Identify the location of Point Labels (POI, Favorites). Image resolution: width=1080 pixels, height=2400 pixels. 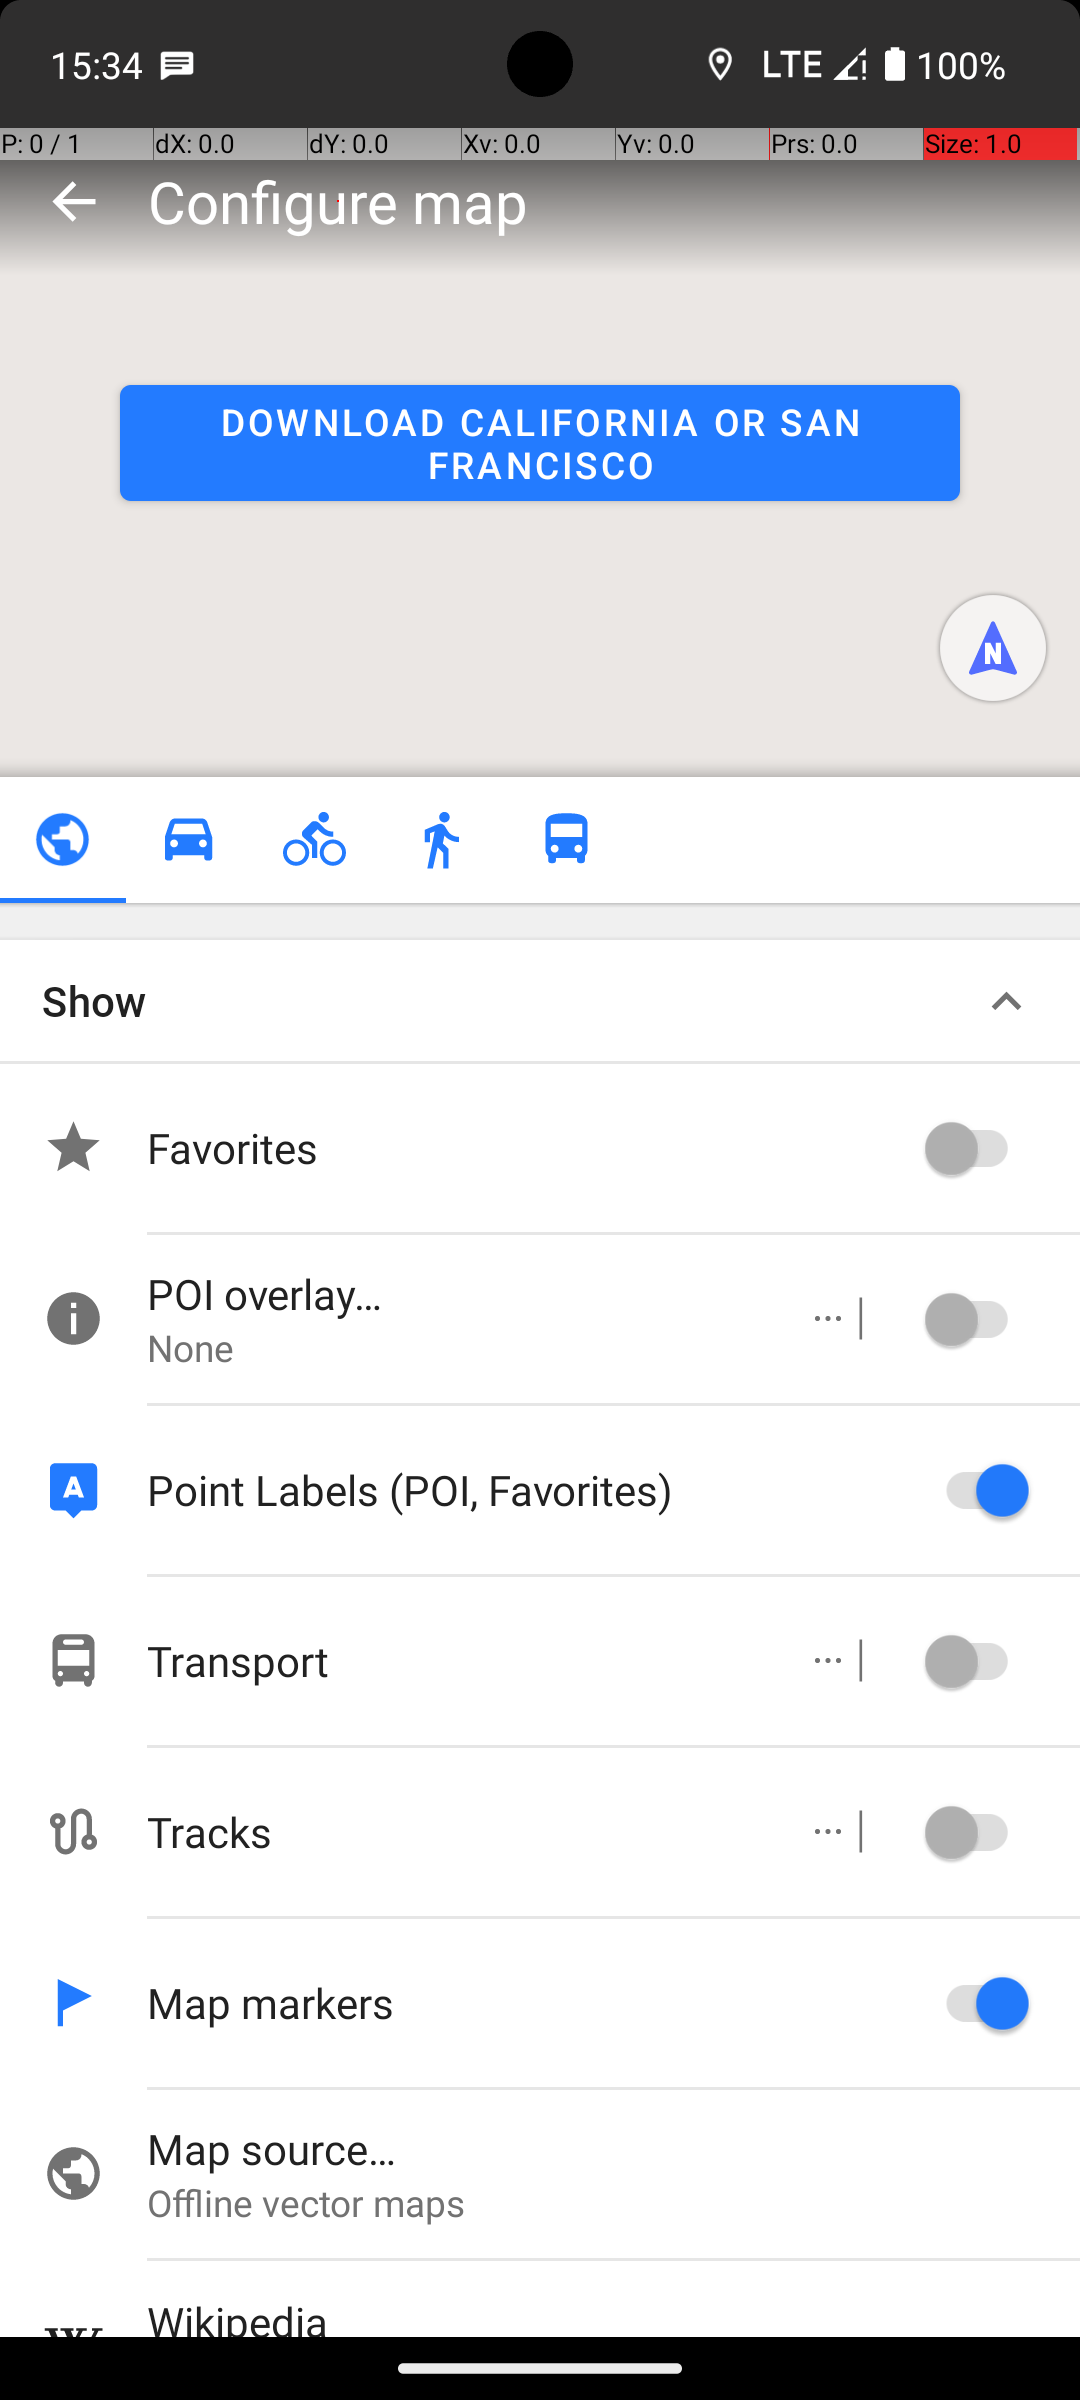
(530, 1489).